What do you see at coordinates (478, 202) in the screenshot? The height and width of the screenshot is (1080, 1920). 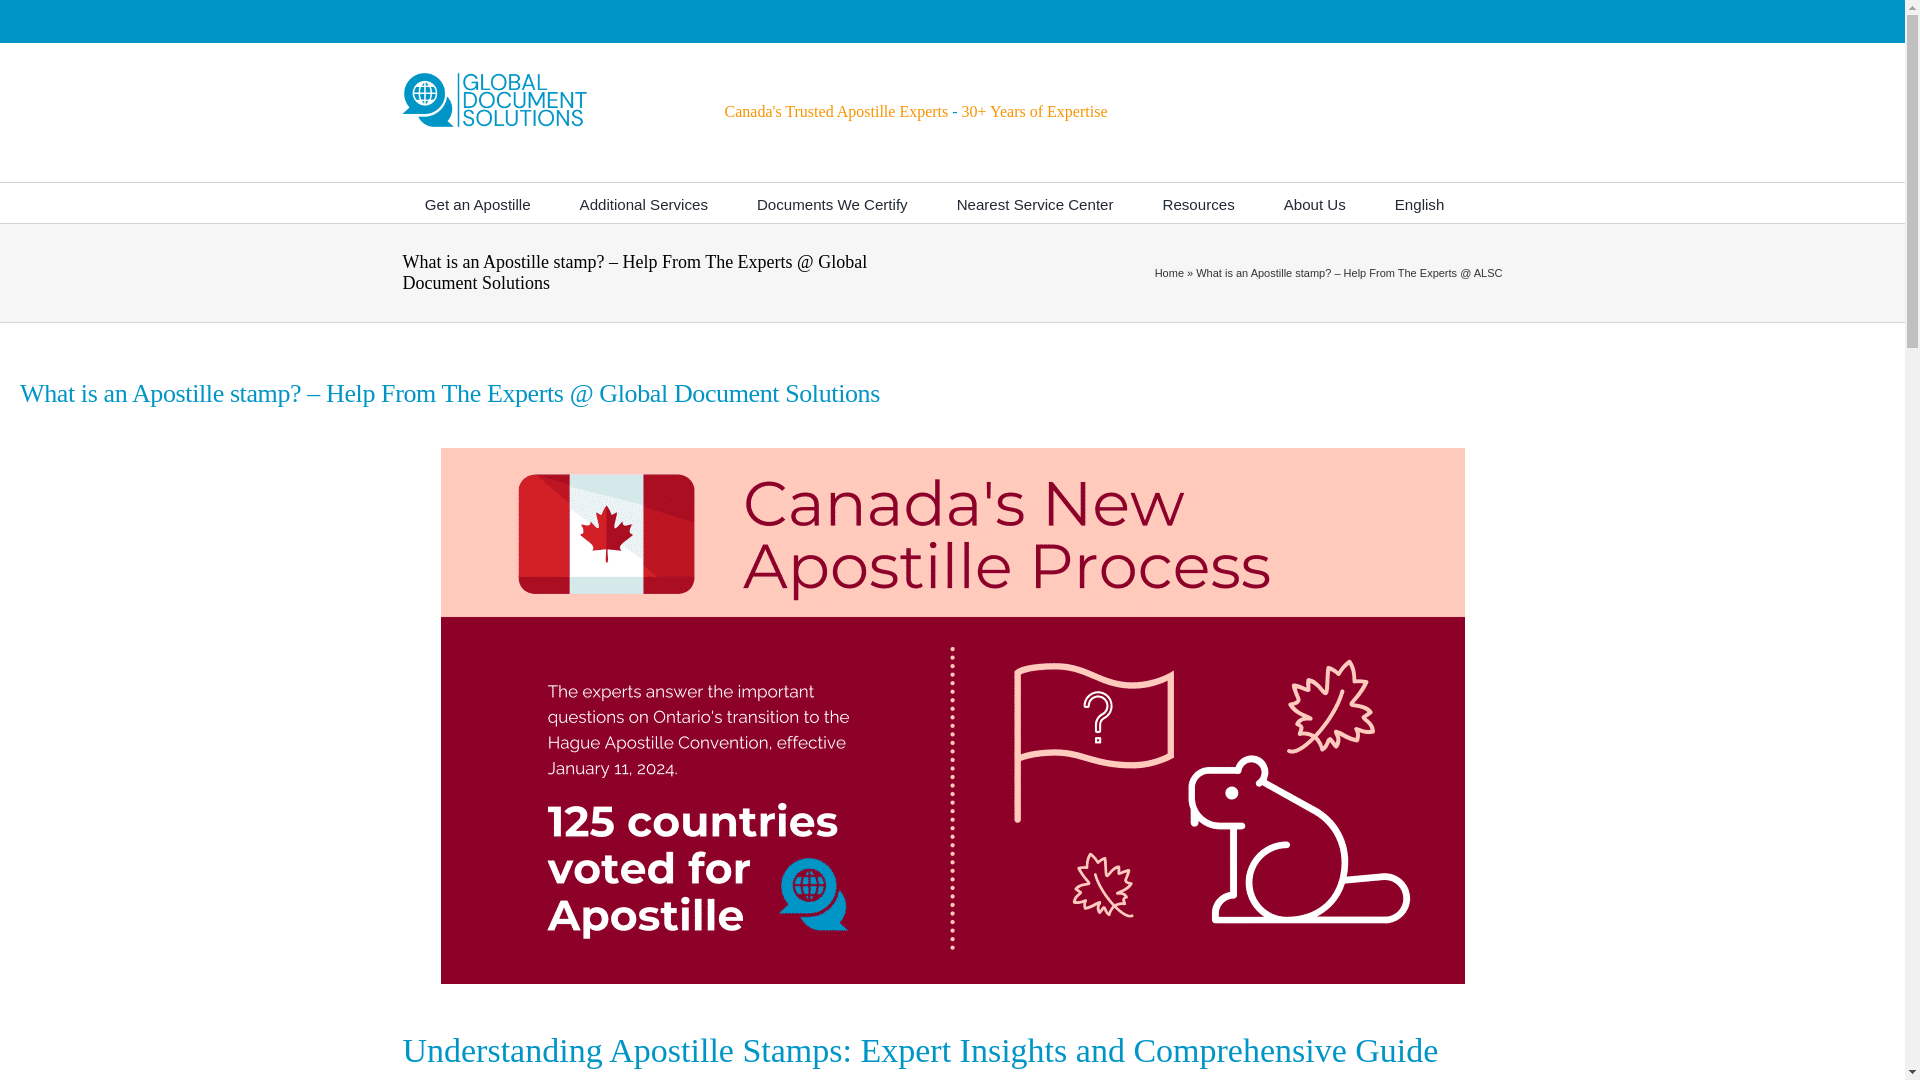 I see `Get an Apostille` at bounding box center [478, 202].